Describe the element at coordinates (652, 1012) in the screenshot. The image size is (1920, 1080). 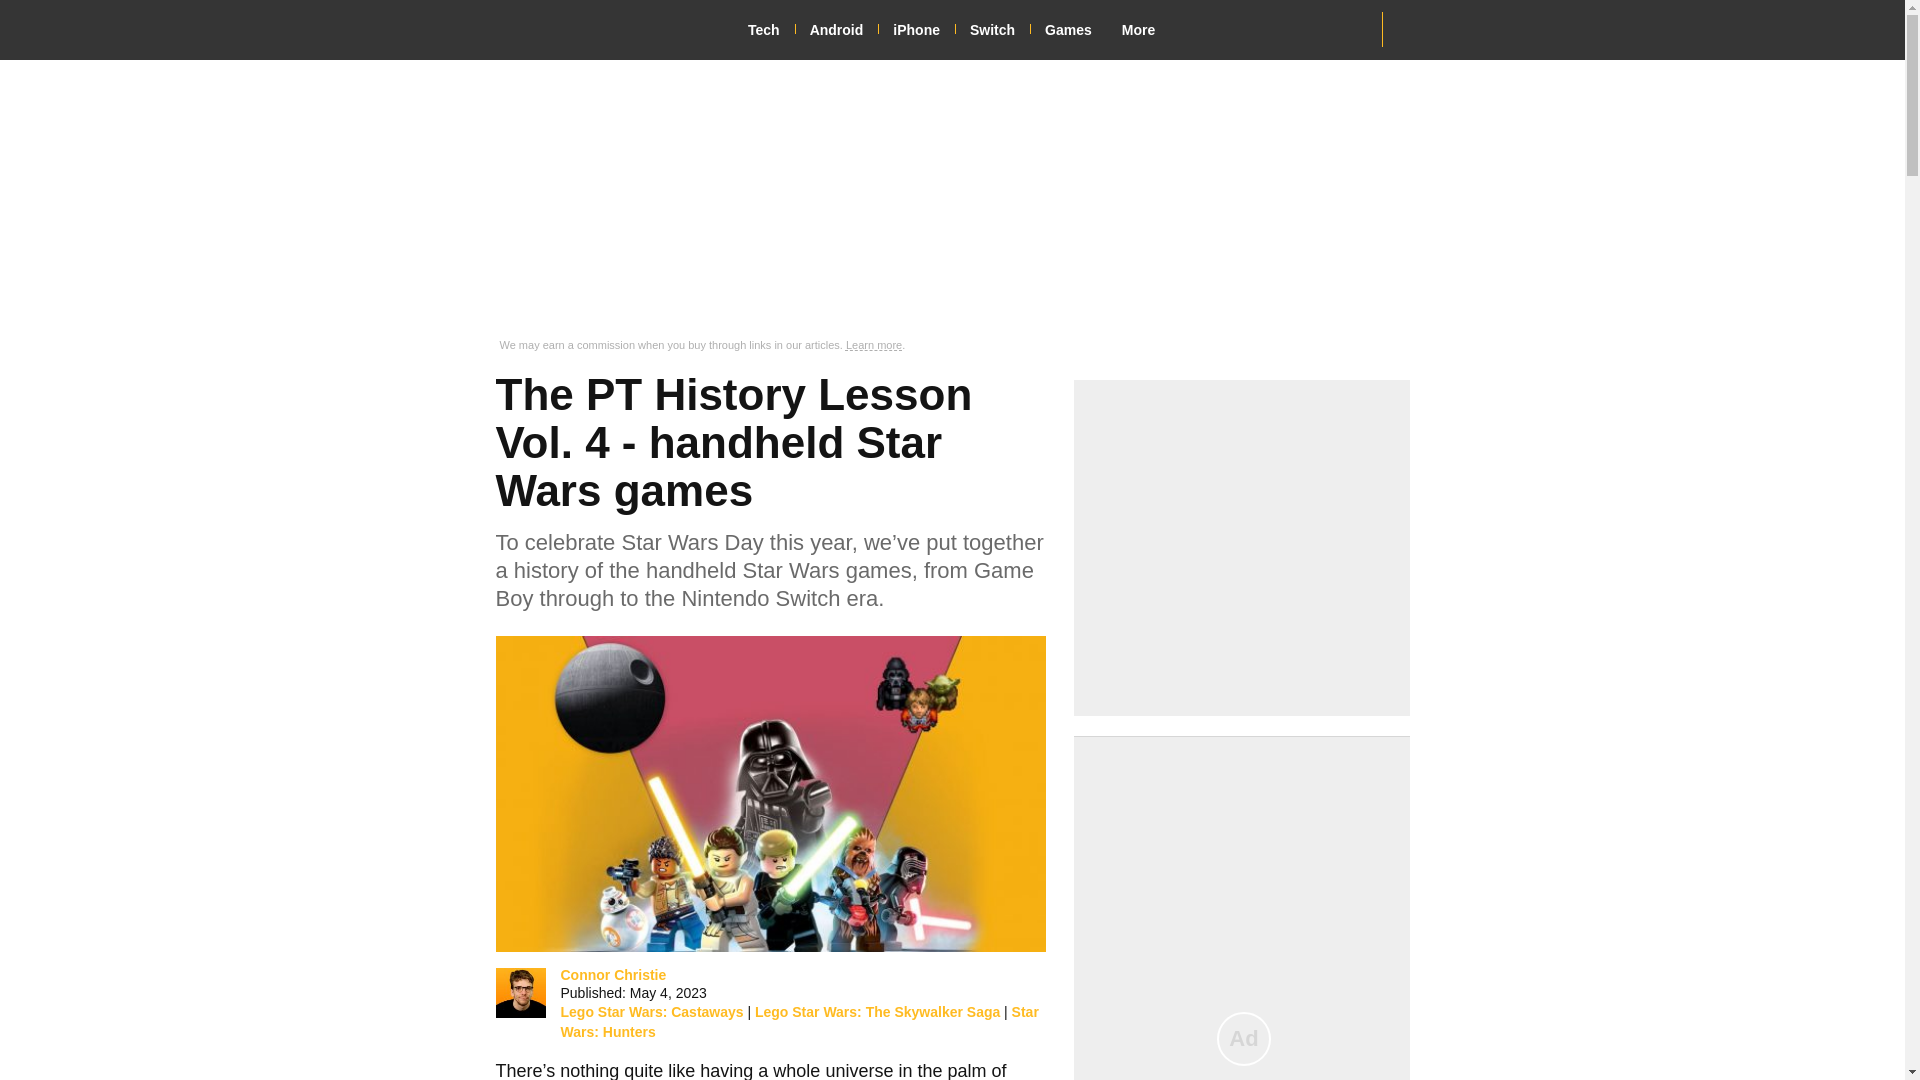
I see `Lego Star Wars: Castaways` at that location.